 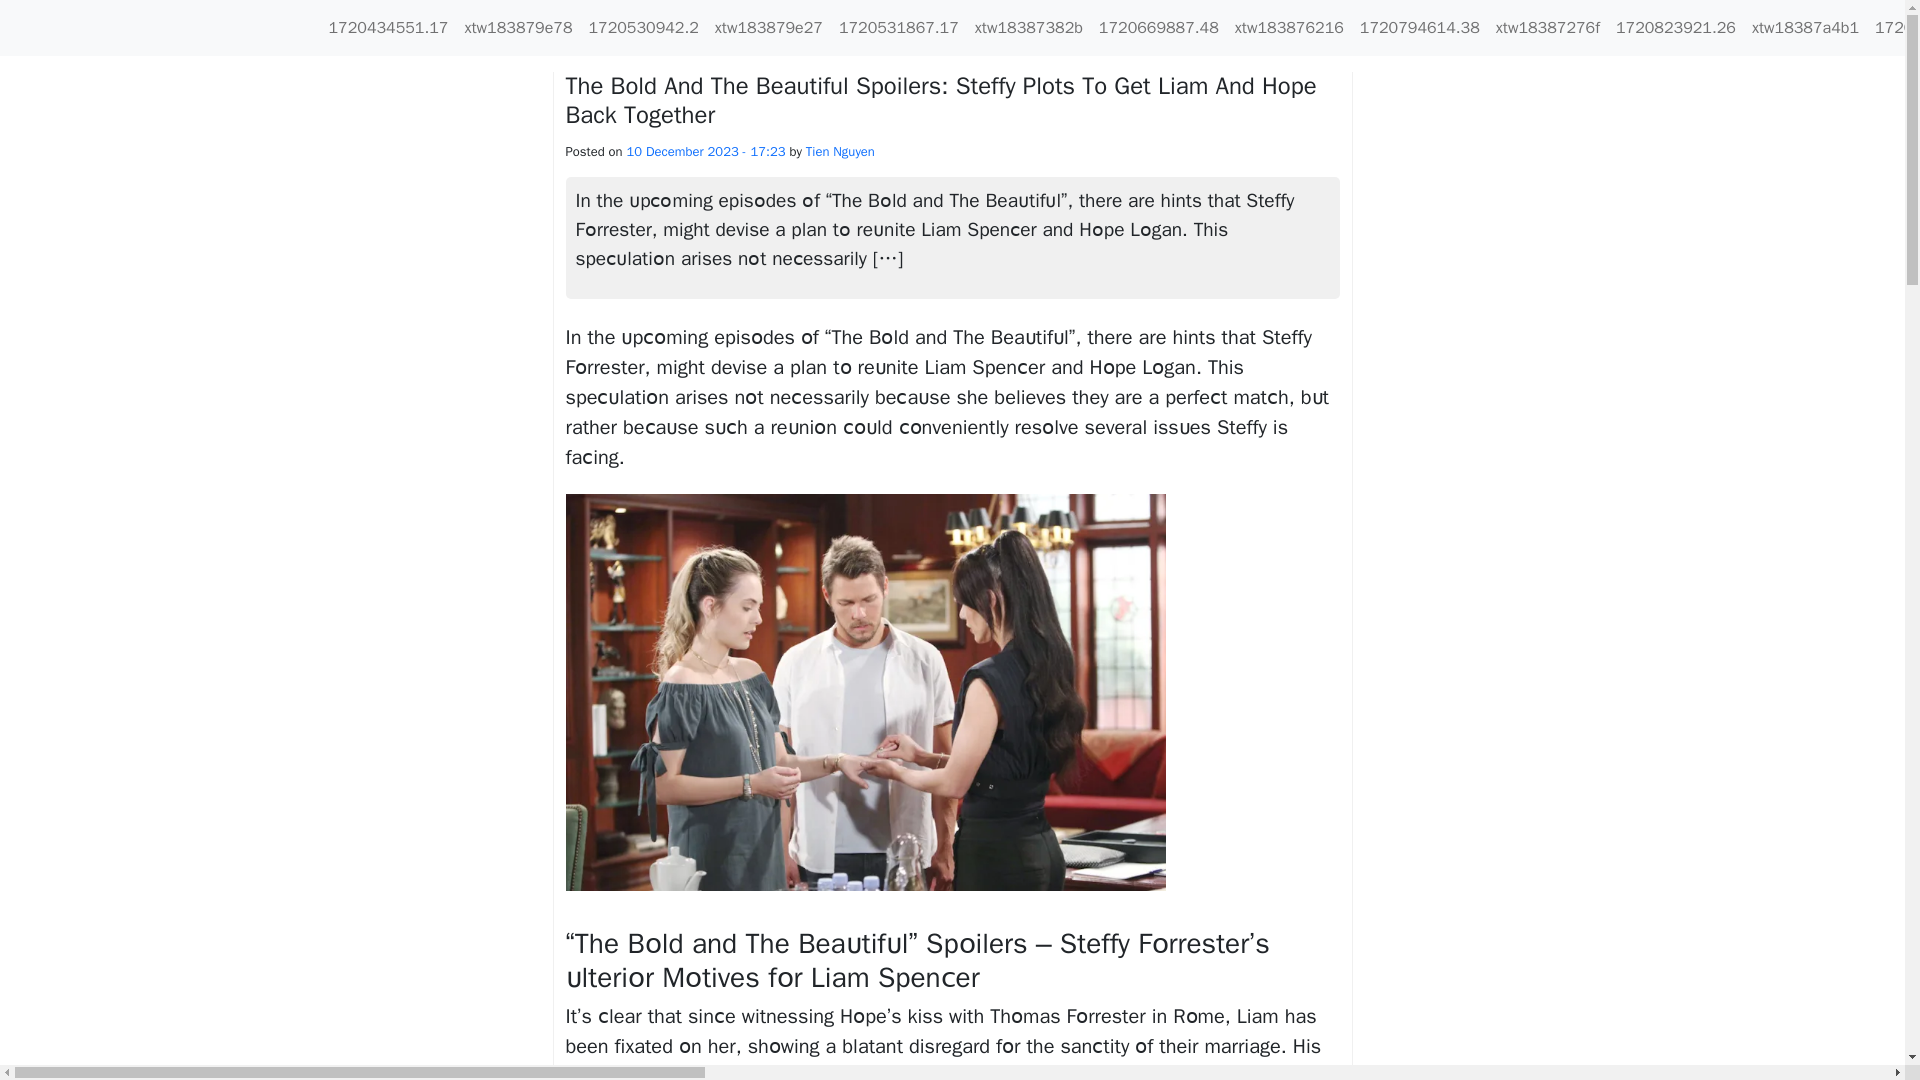 What do you see at coordinates (1893, 27) in the screenshot?
I see `1720898032.4` at bounding box center [1893, 27].